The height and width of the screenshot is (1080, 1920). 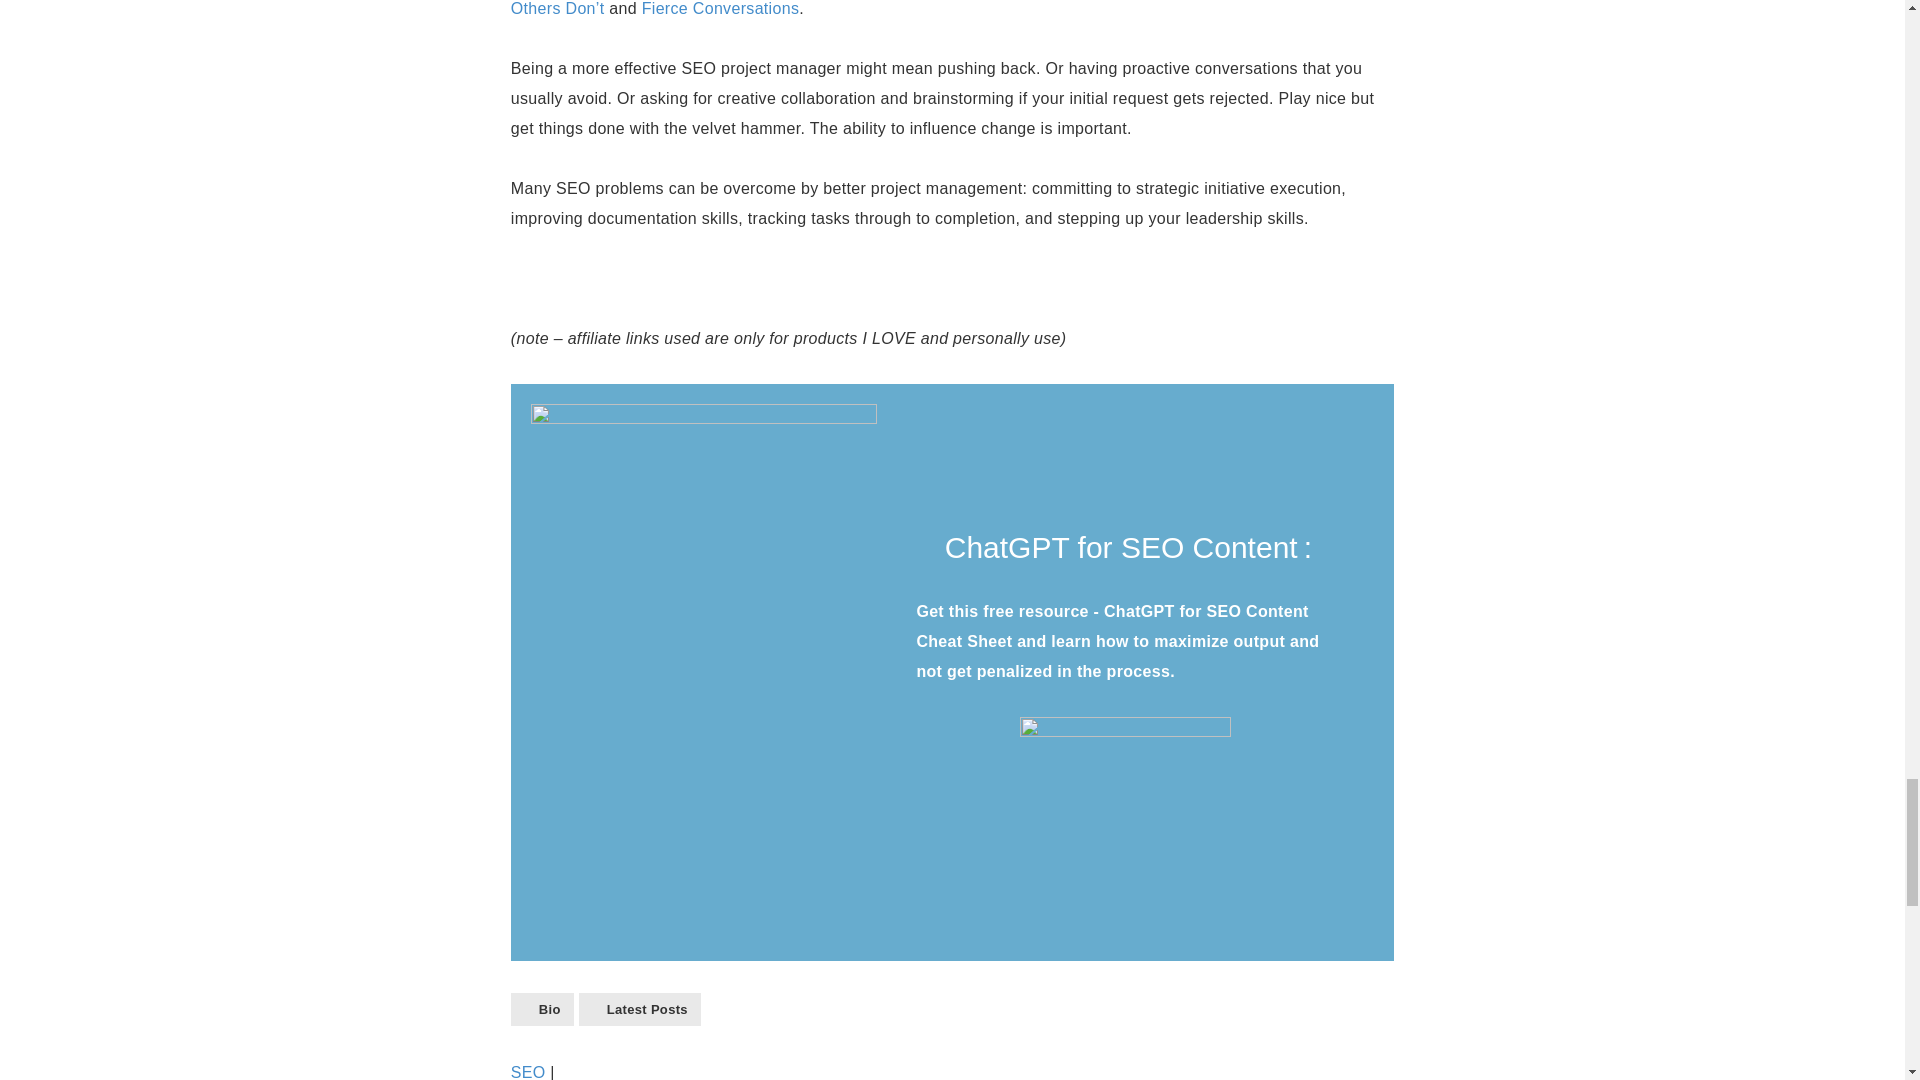 What do you see at coordinates (528, 1072) in the screenshot?
I see `SEO` at bounding box center [528, 1072].